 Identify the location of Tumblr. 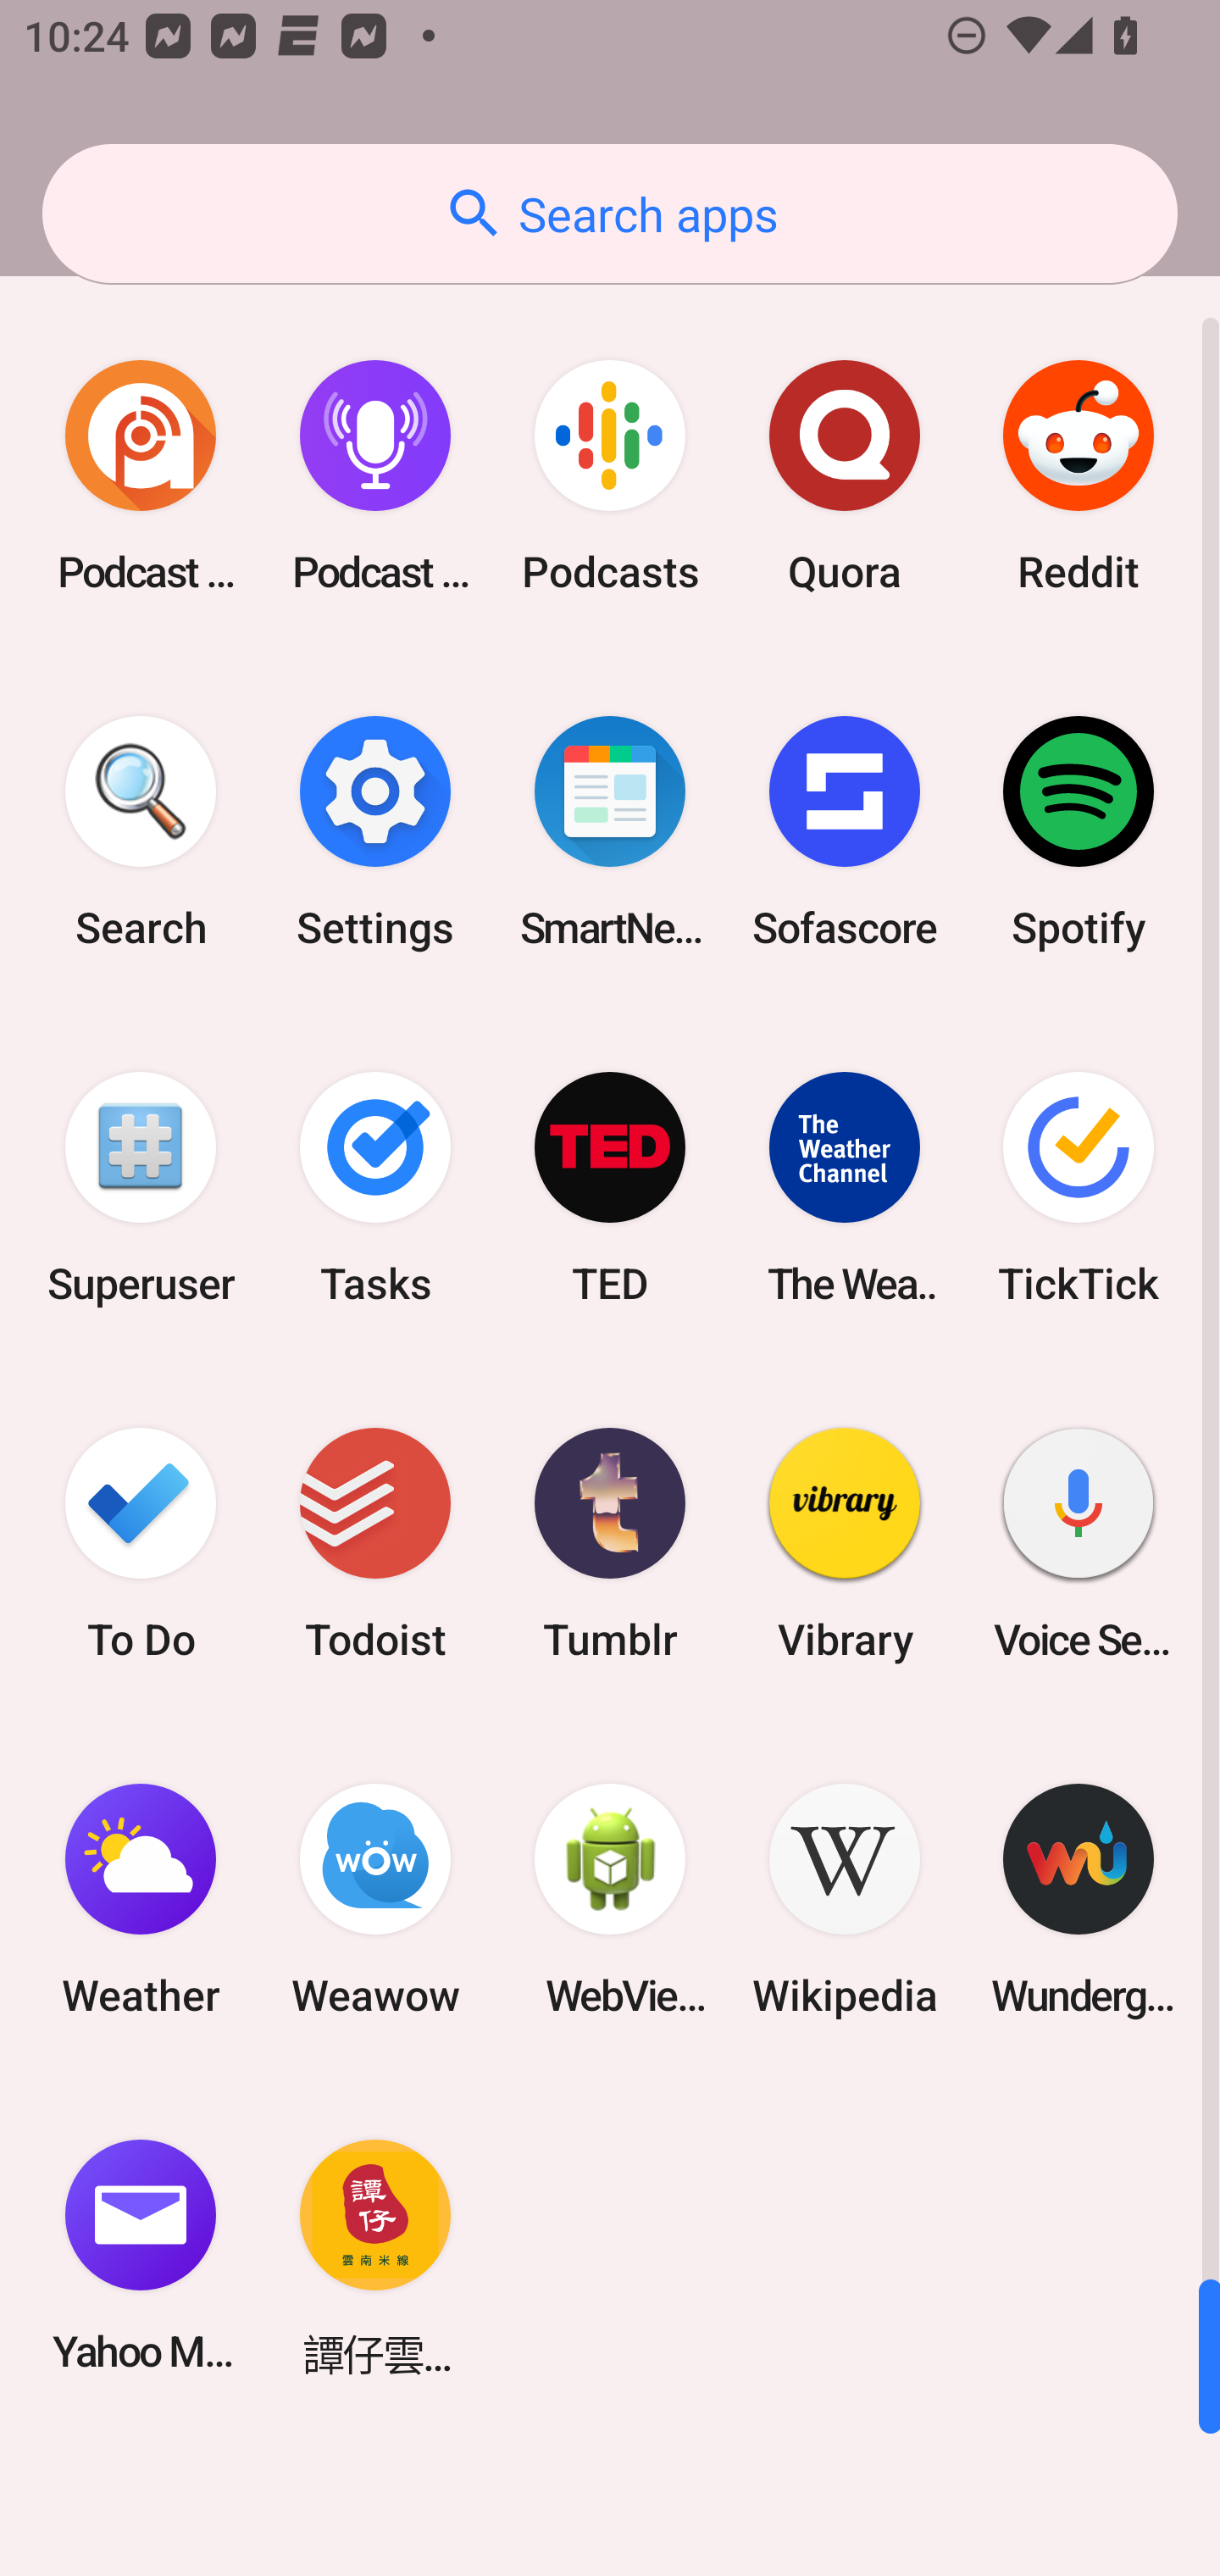
(610, 1542).